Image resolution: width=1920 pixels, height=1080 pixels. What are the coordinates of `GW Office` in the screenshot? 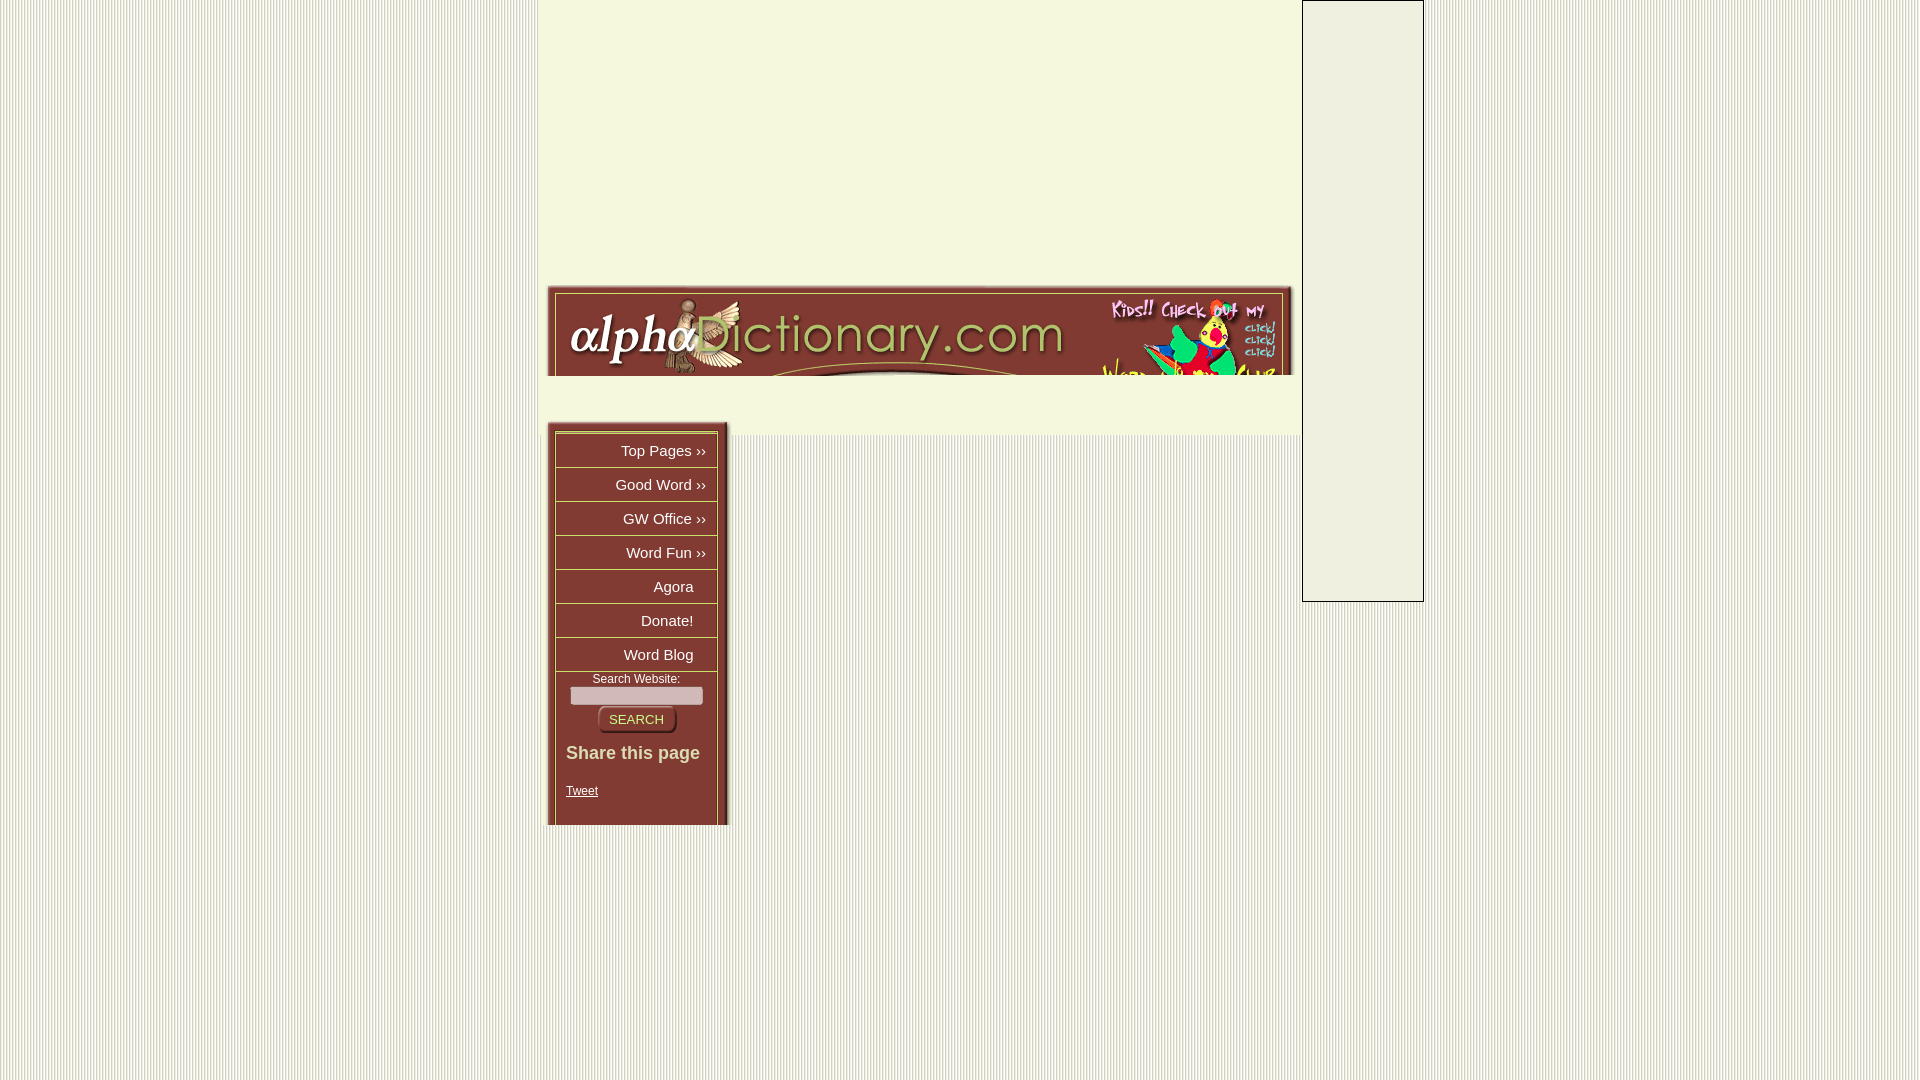 It's located at (636, 518).